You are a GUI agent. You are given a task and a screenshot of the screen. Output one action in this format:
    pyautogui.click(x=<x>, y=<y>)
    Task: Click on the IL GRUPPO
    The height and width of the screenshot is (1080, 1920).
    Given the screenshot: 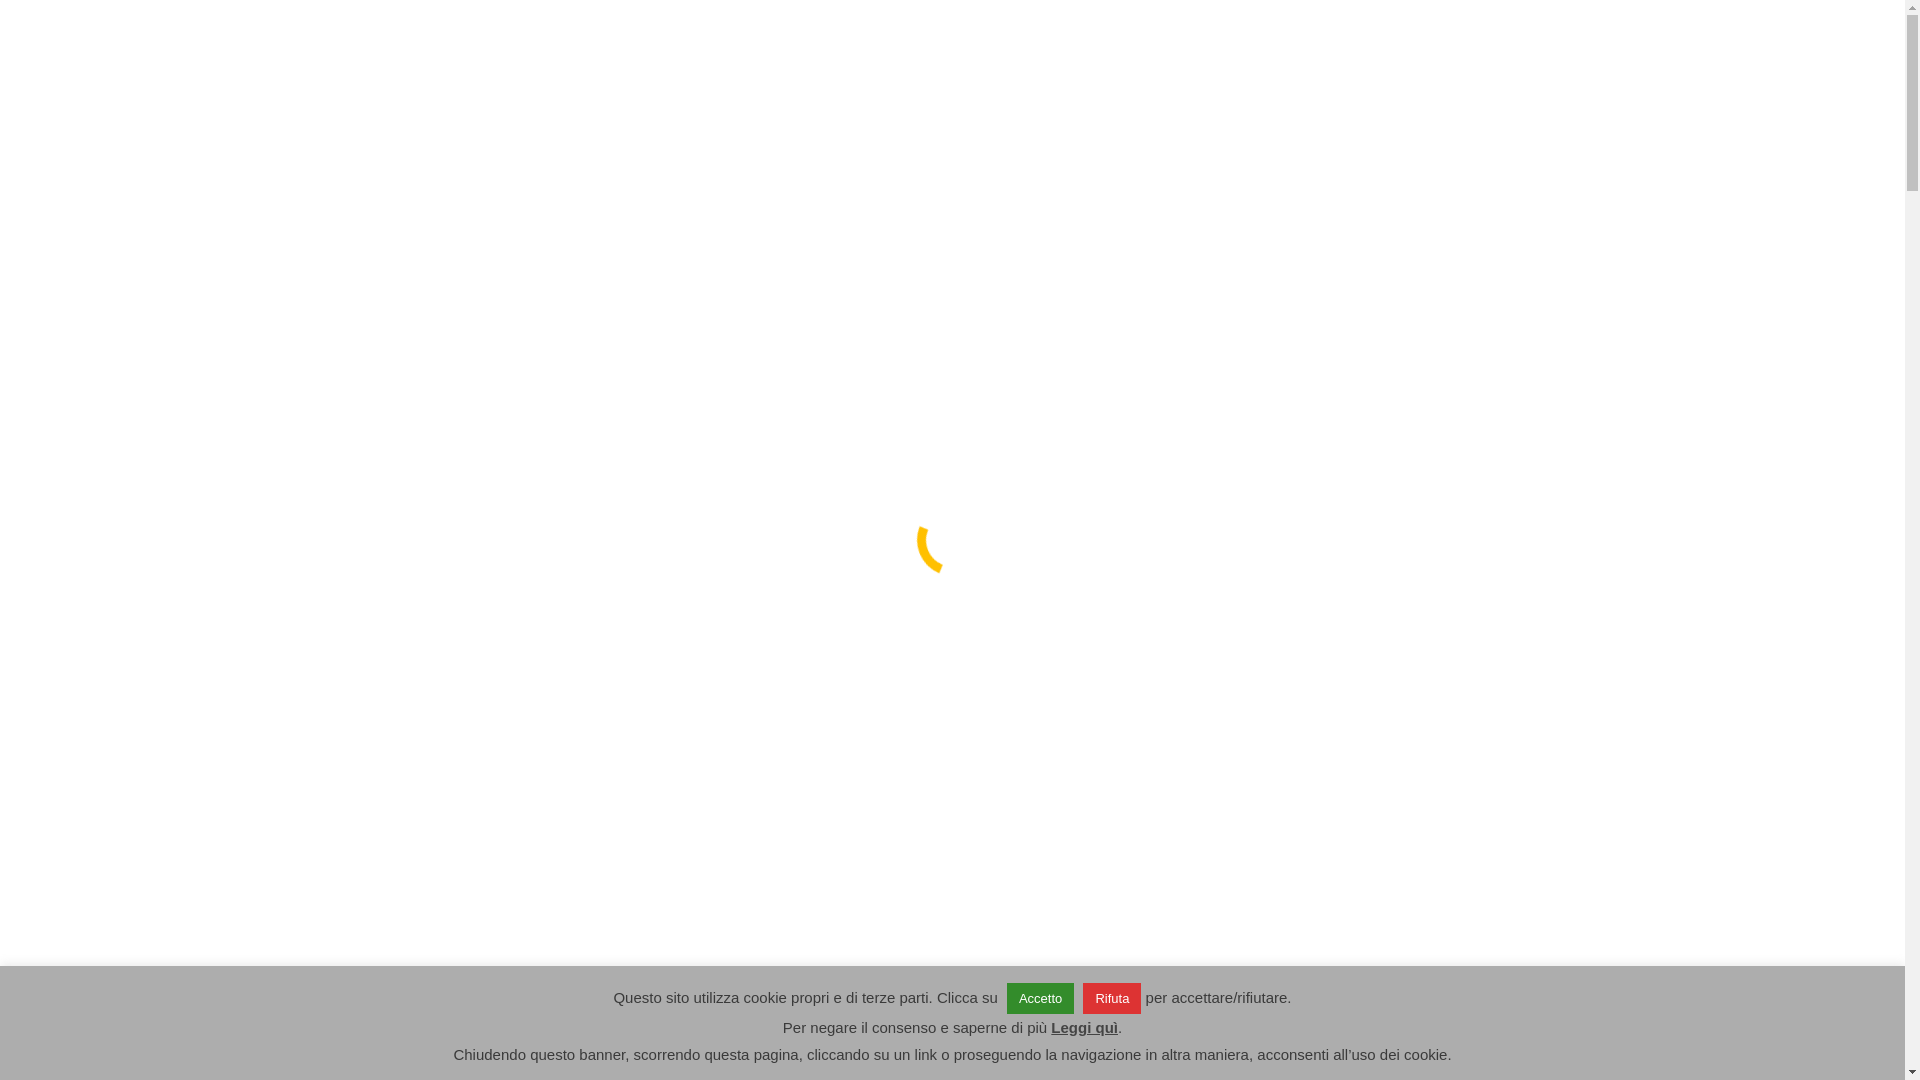 What is the action you would take?
    pyautogui.click(x=808, y=105)
    